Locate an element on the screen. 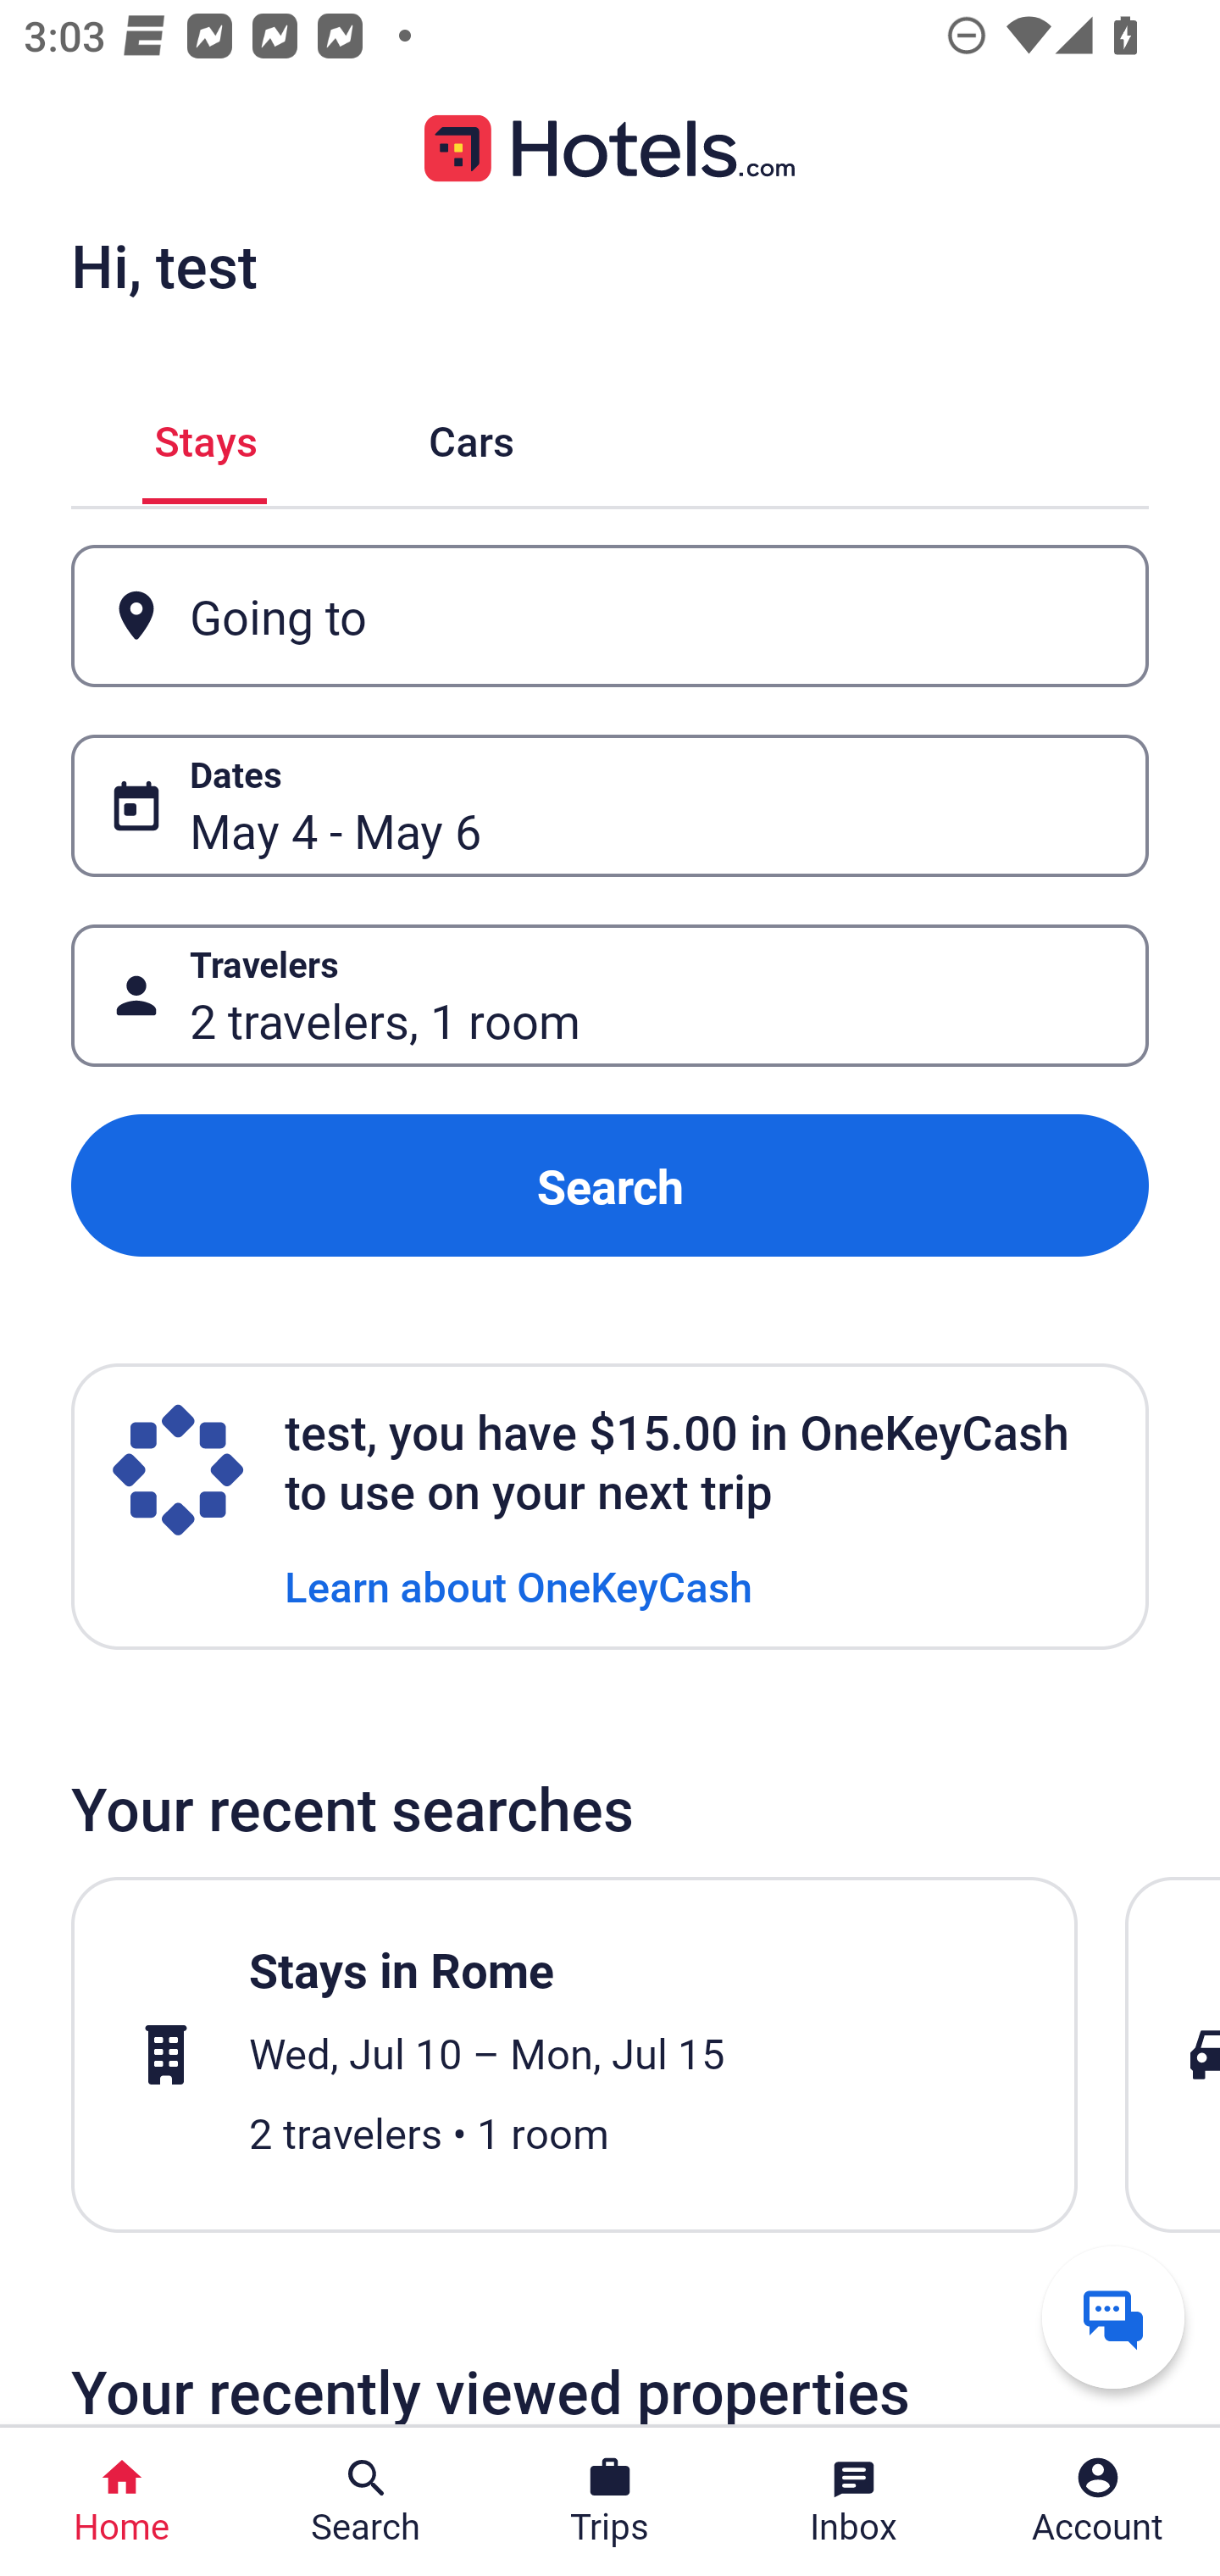  Search is located at coordinates (610, 1186).